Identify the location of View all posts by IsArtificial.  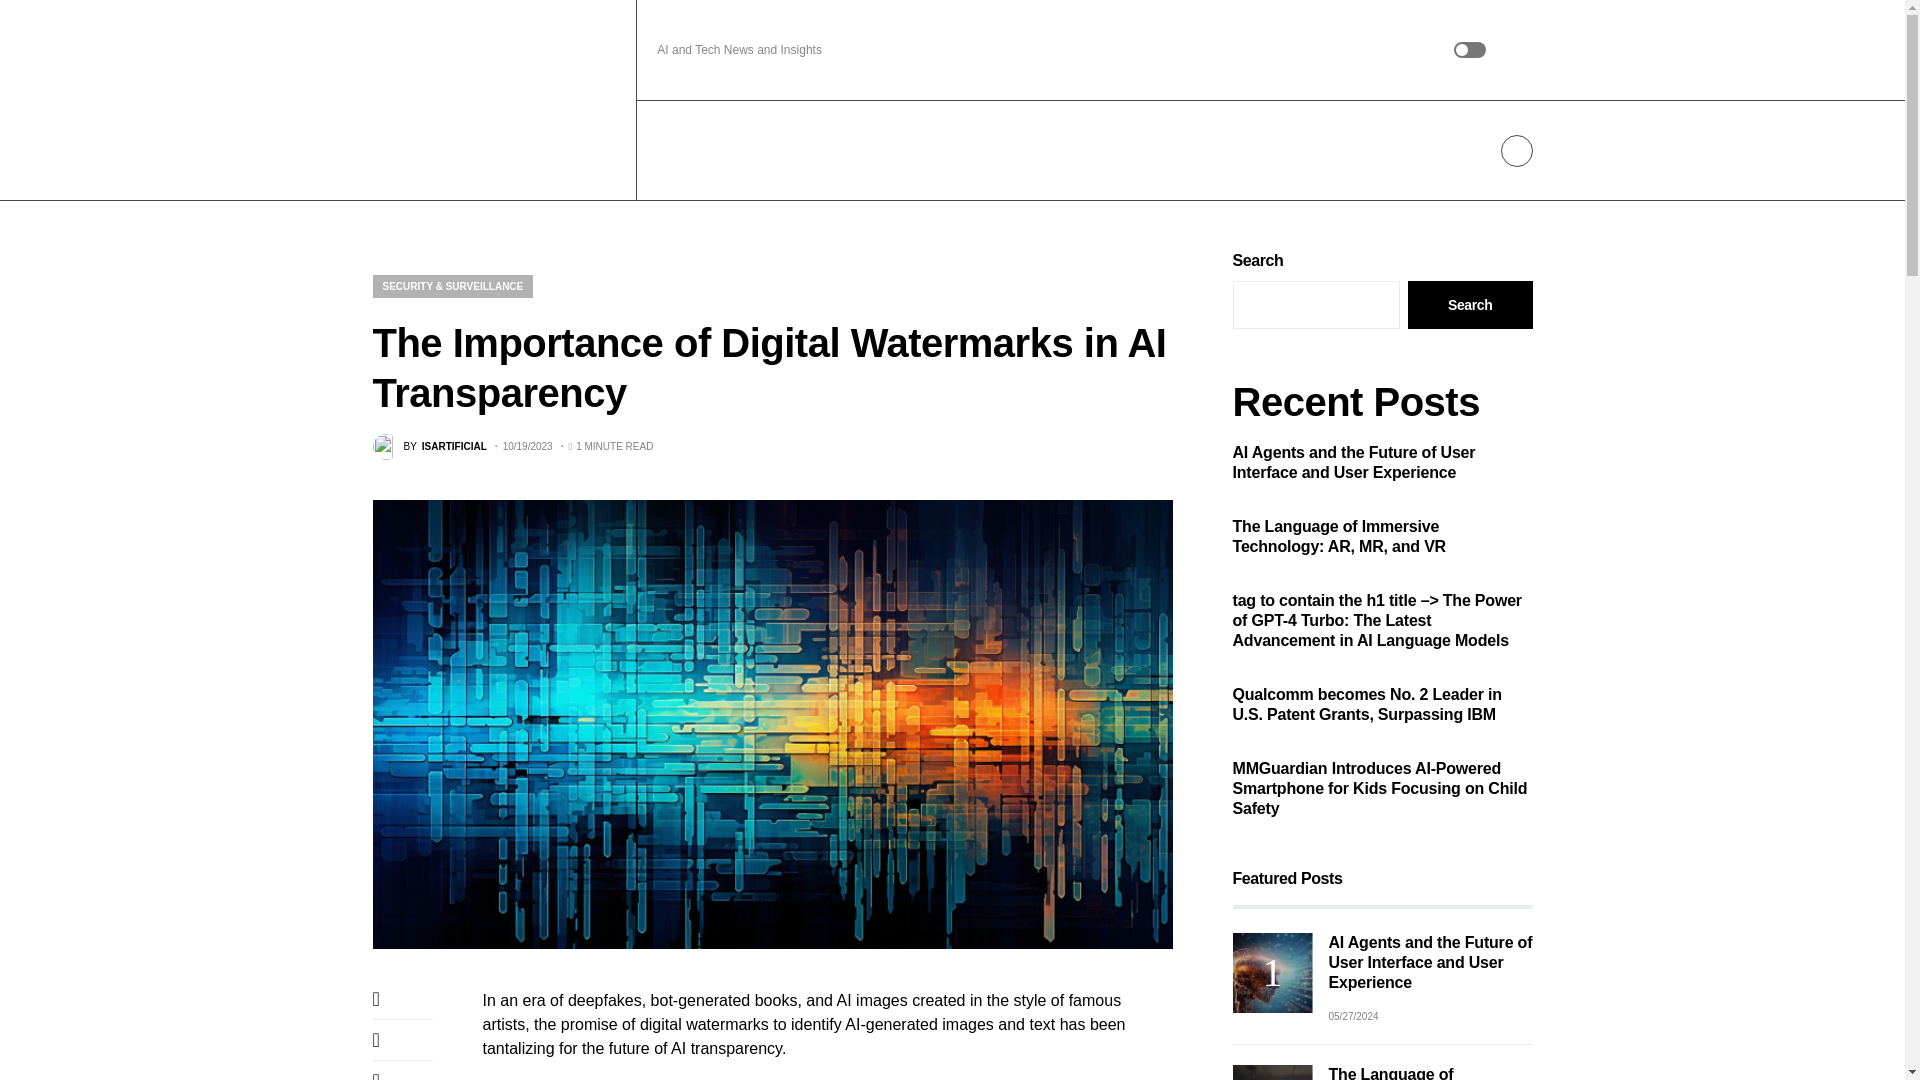
(428, 447).